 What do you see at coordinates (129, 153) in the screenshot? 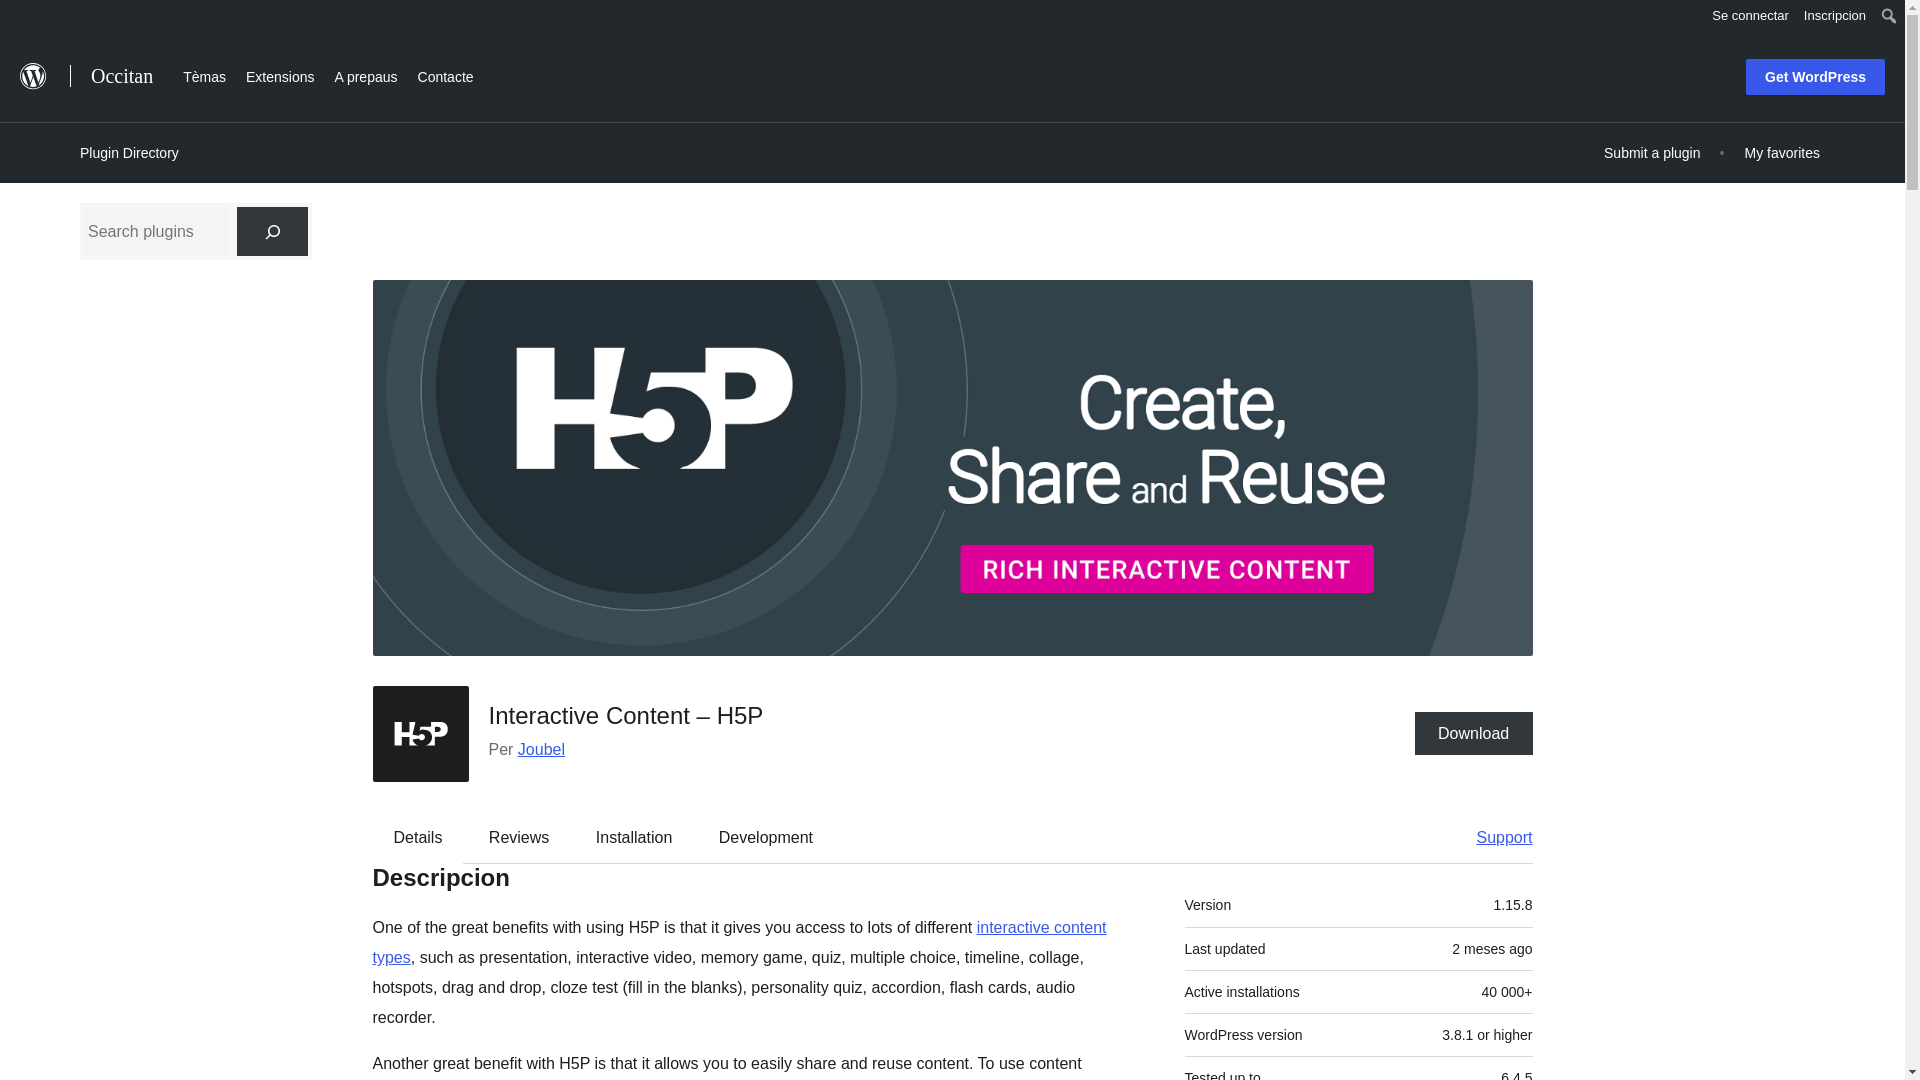
I see `Plugin Directory` at bounding box center [129, 153].